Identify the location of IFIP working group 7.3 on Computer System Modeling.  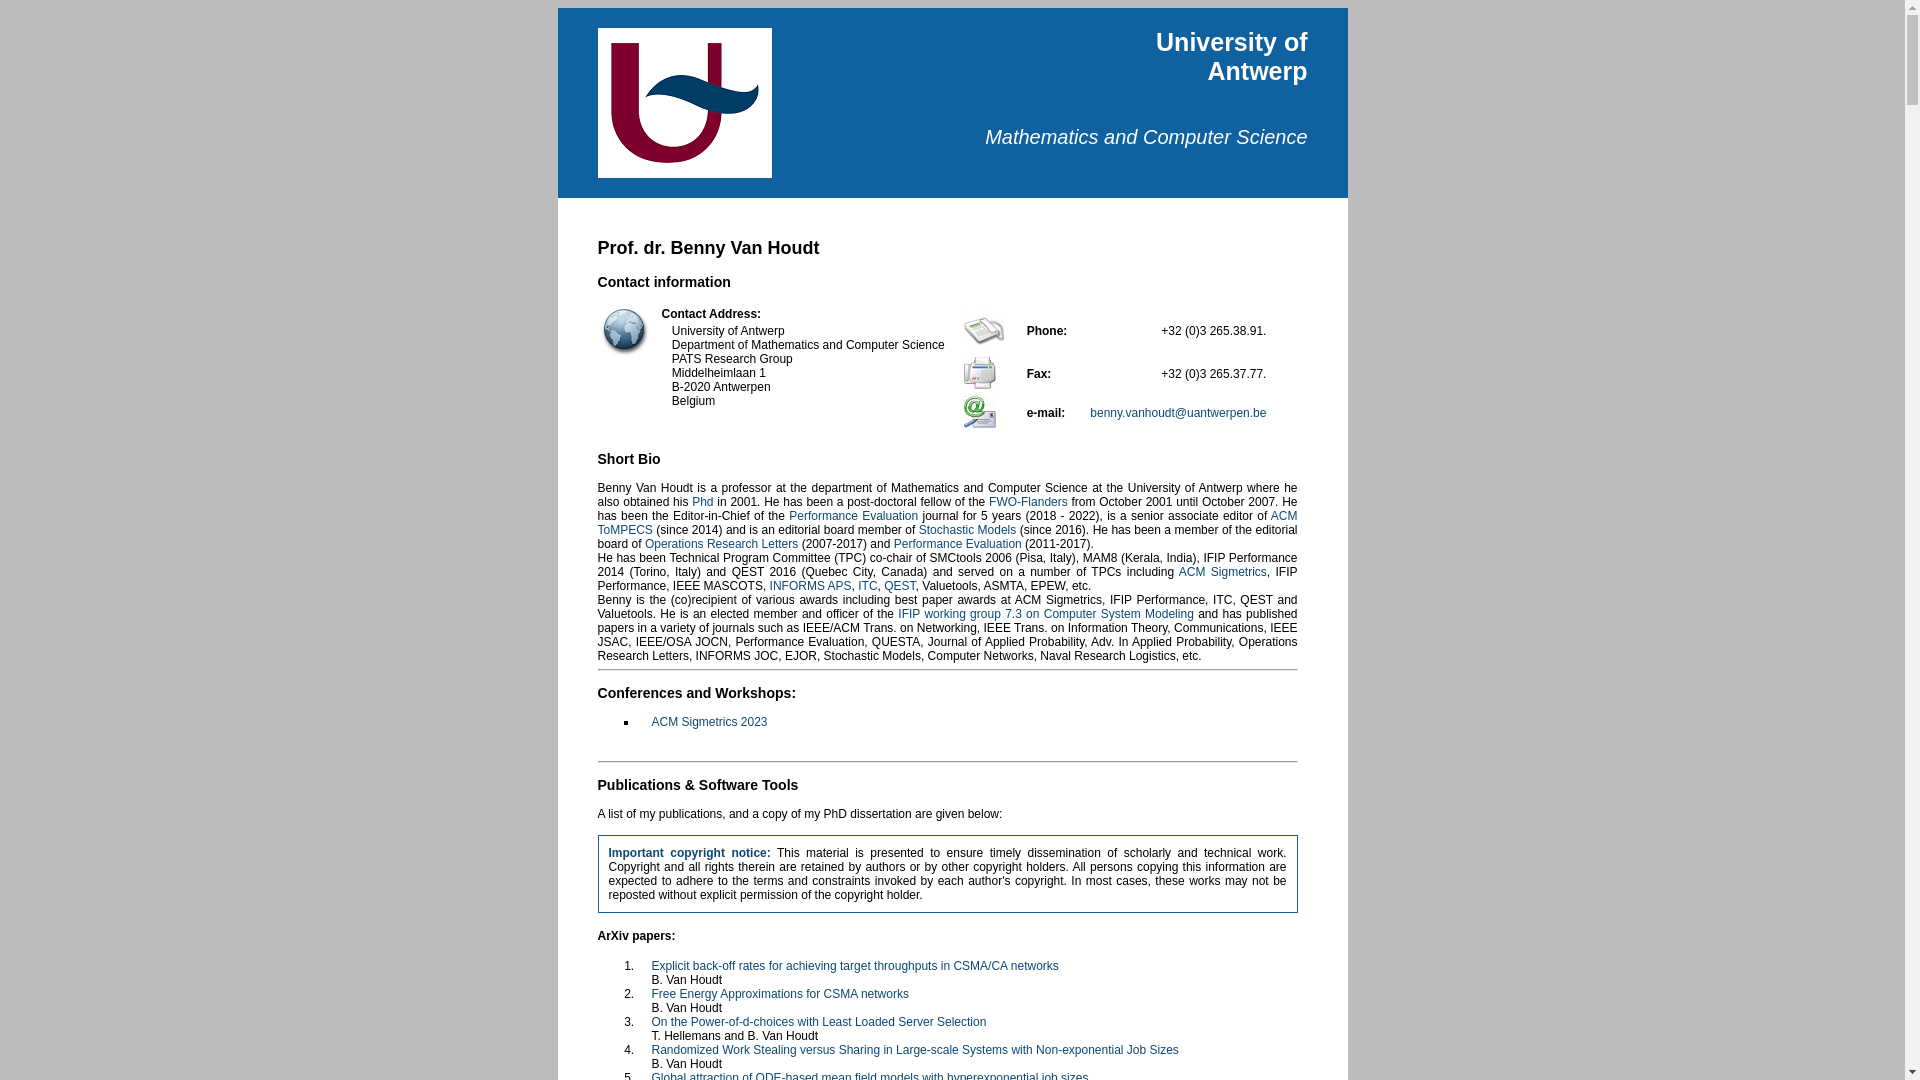
(1046, 614).